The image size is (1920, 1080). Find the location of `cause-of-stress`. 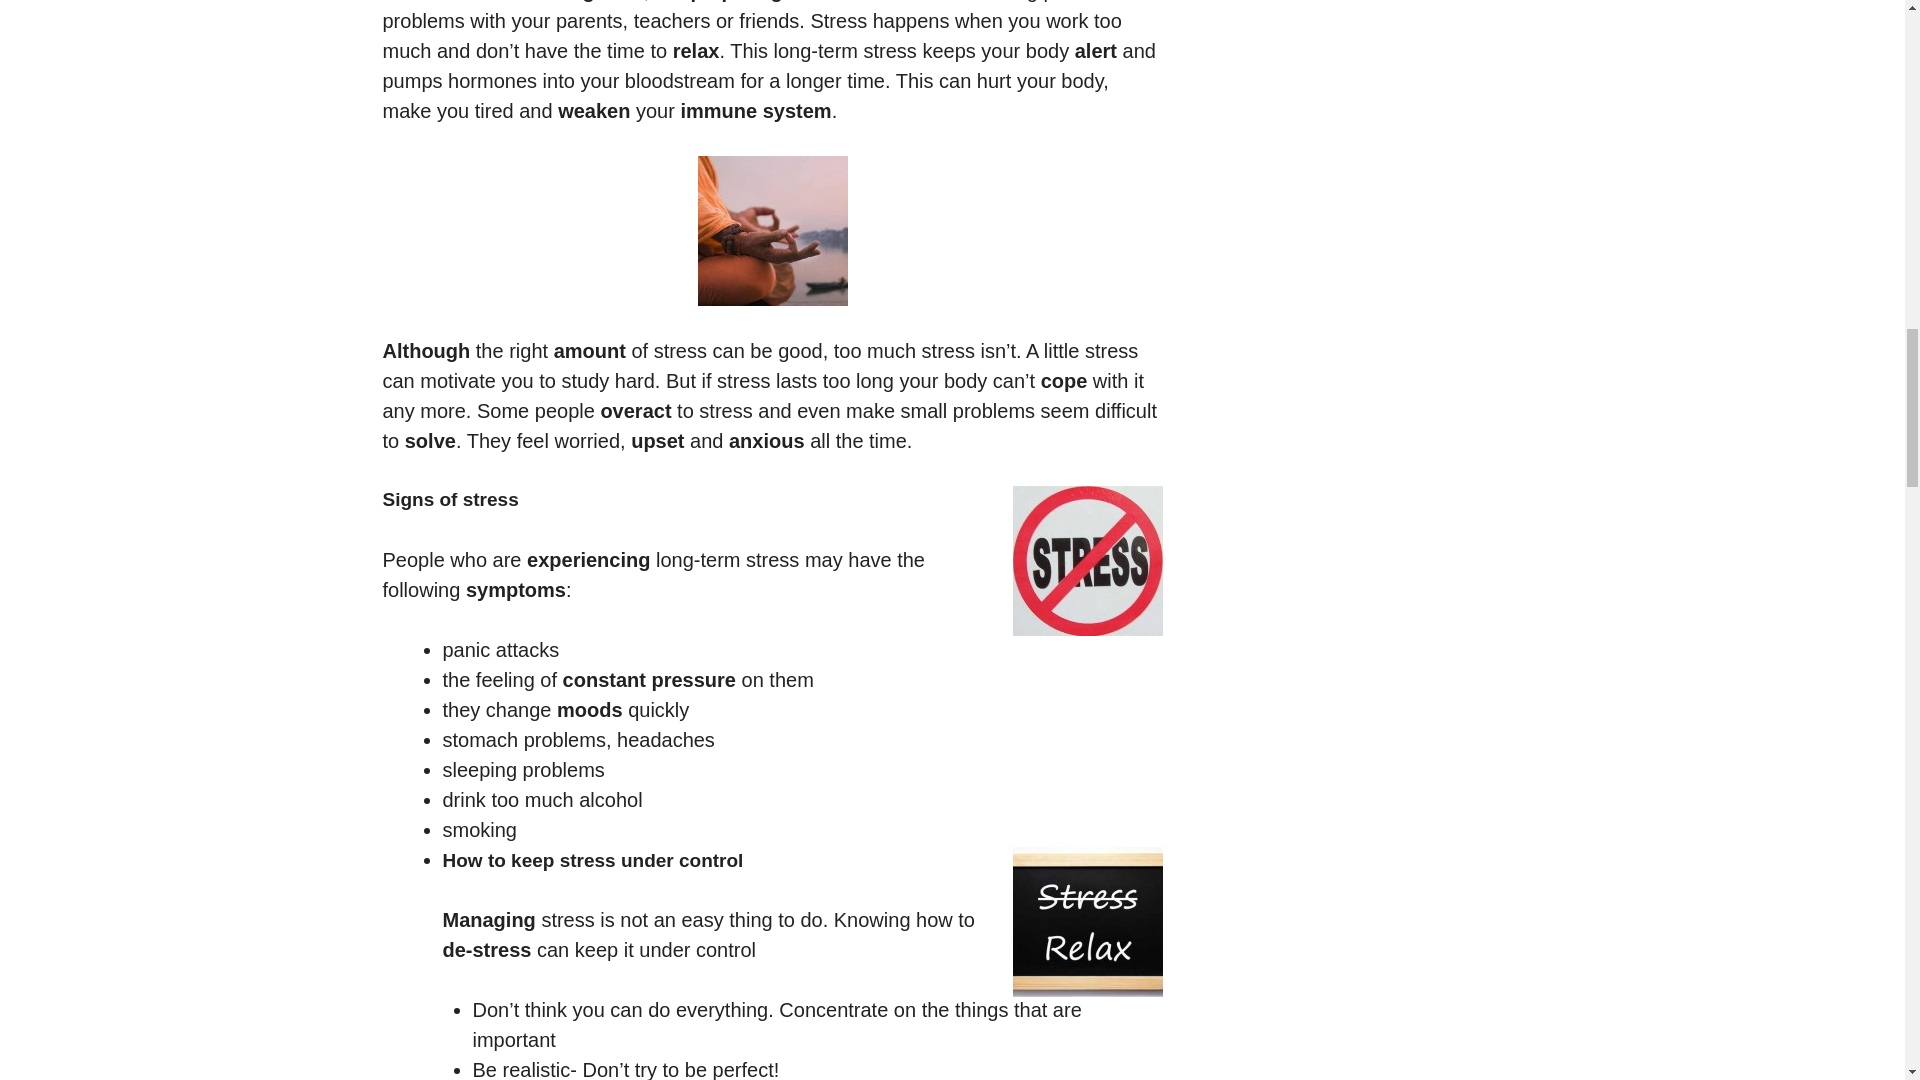

cause-of-stress is located at coordinates (1086, 561).